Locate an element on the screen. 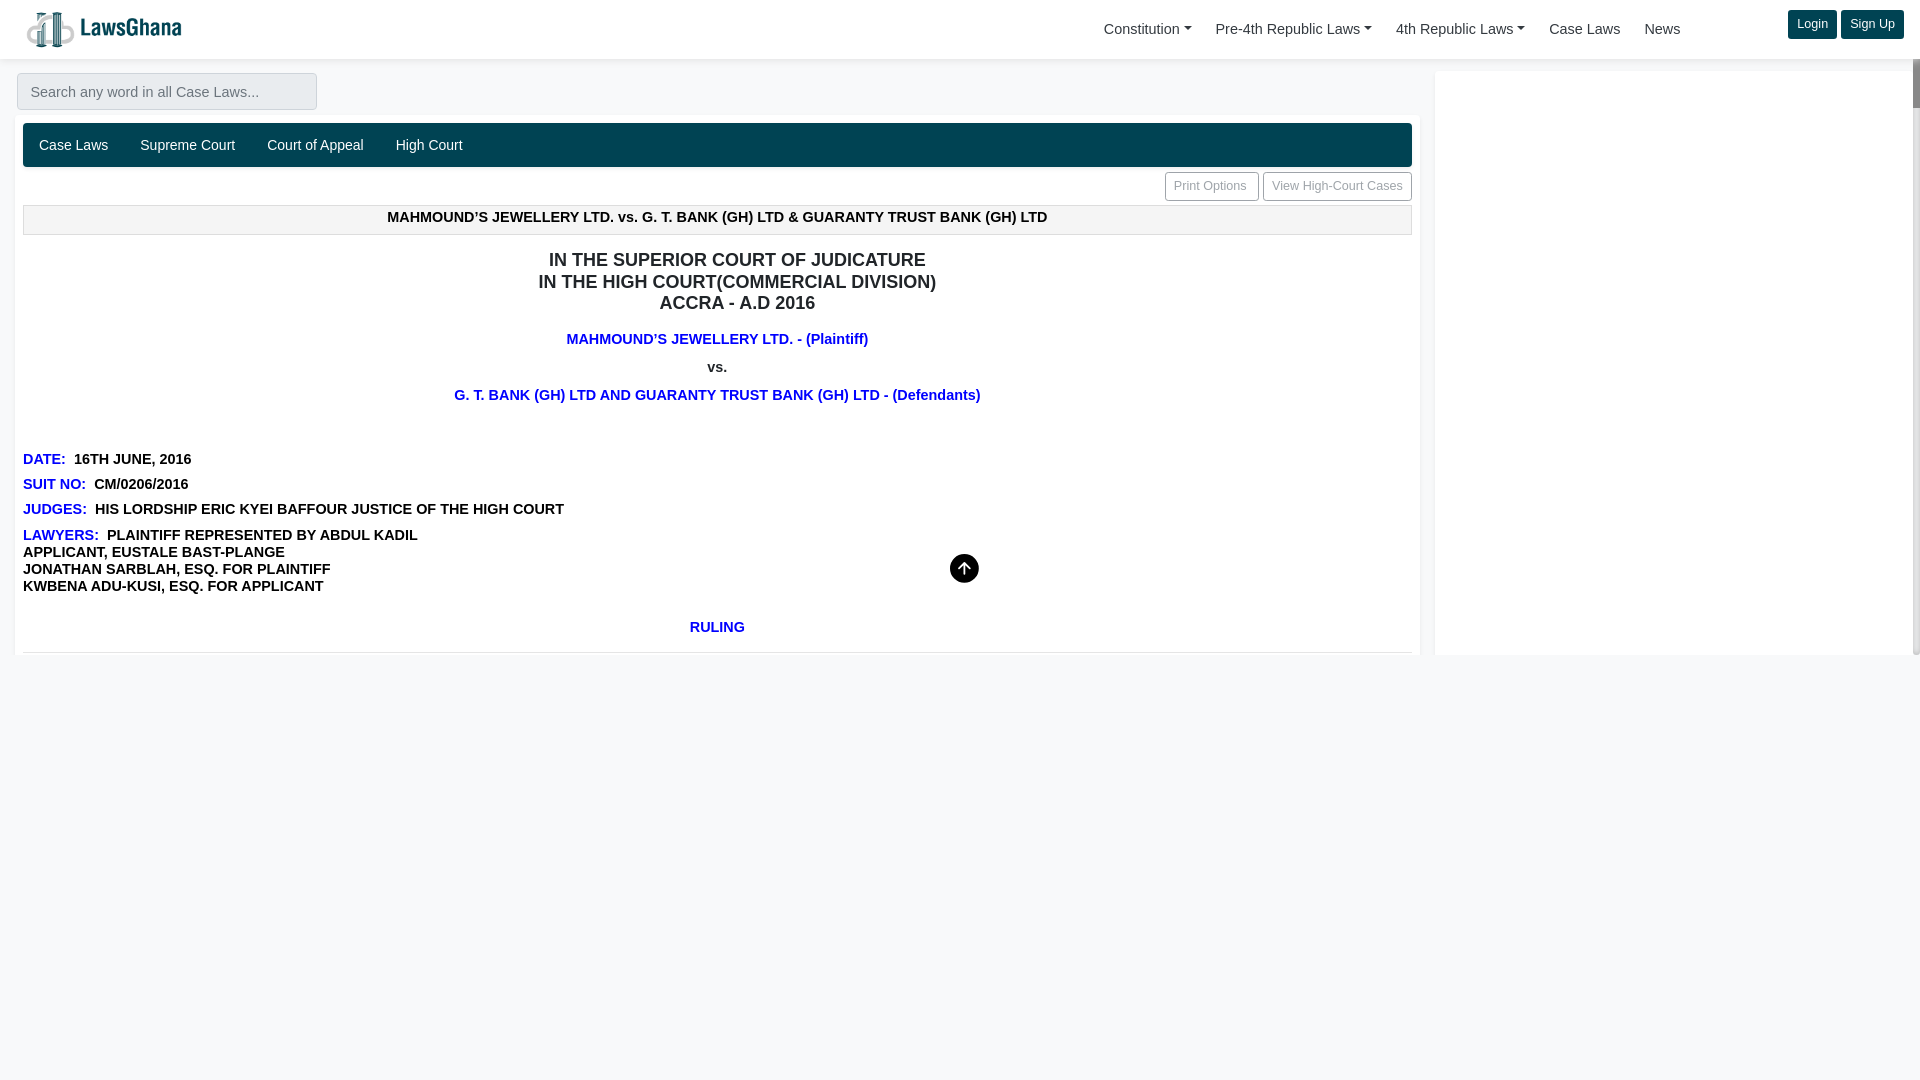  Court of Appeal is located at coordinates (316, 145).